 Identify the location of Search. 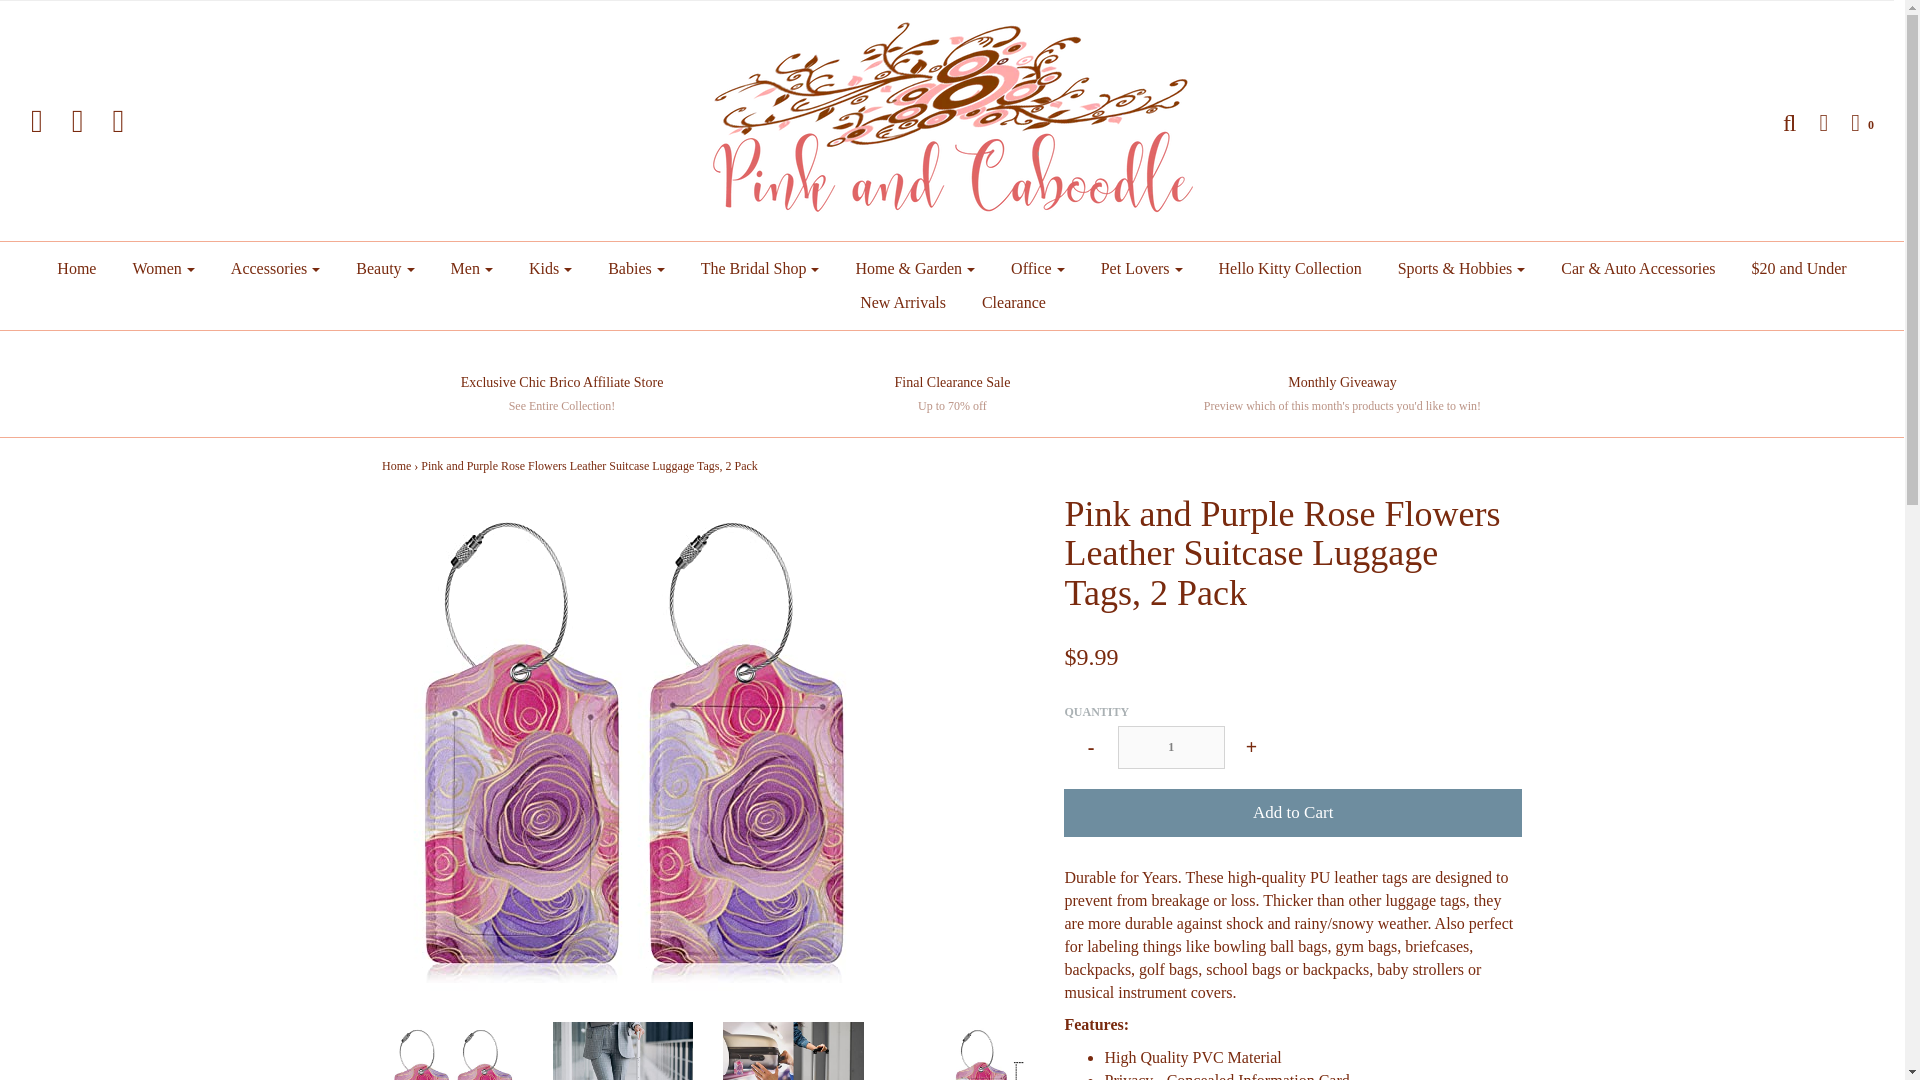
(1778, 122).